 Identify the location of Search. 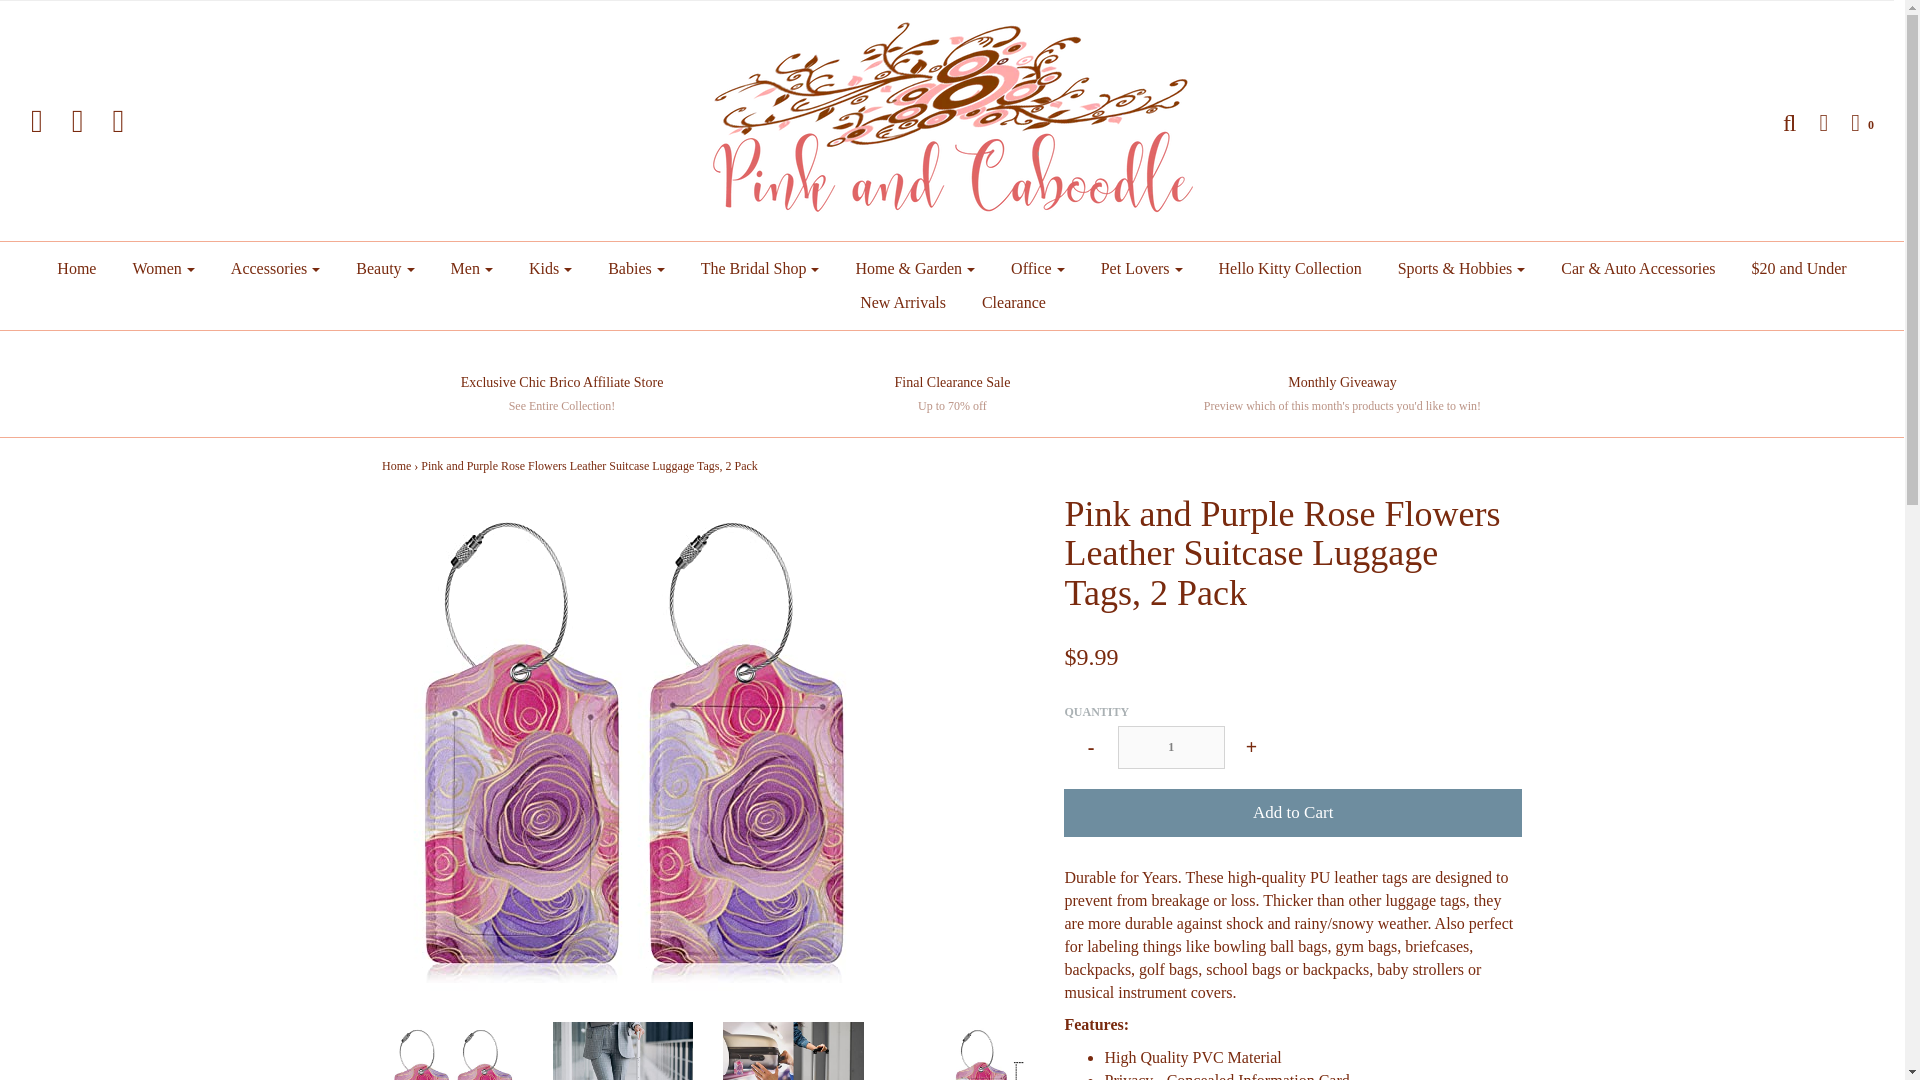
(1778, 122).